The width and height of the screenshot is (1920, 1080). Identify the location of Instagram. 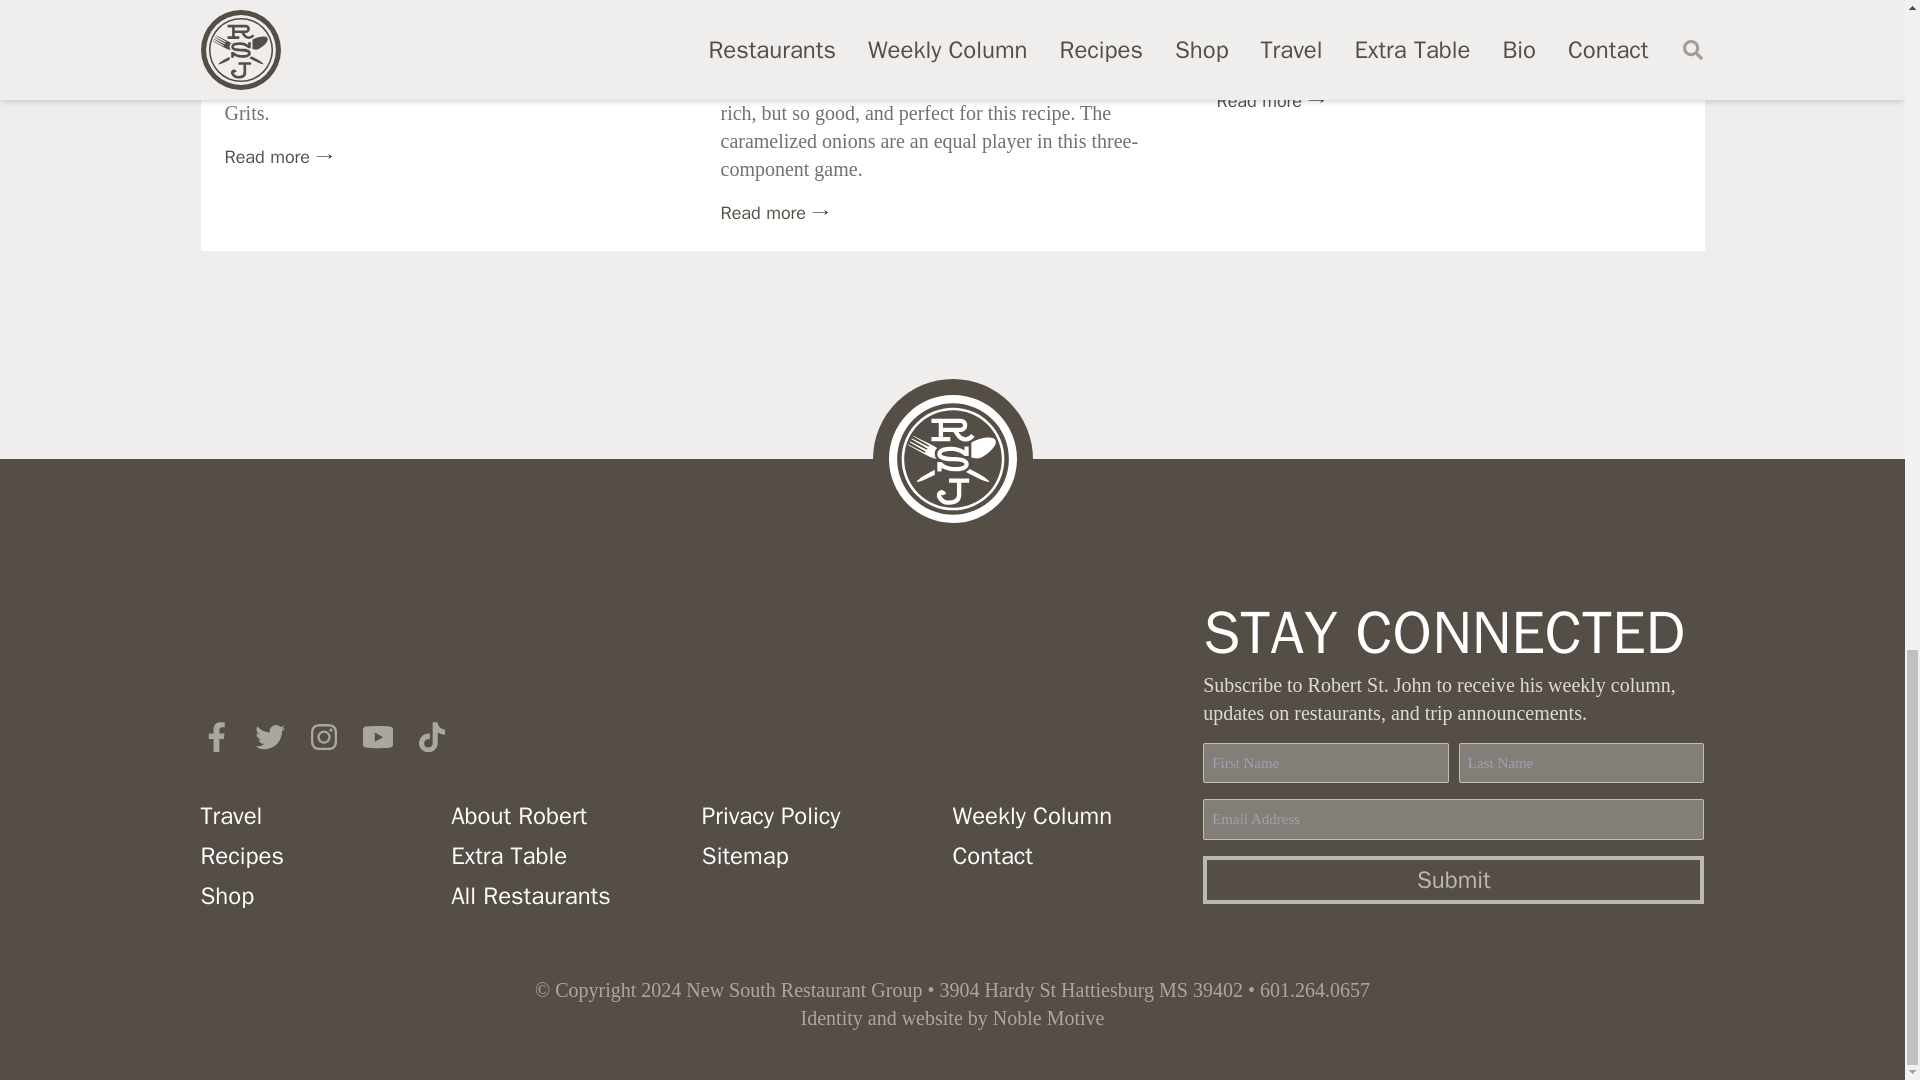
(322, 736).